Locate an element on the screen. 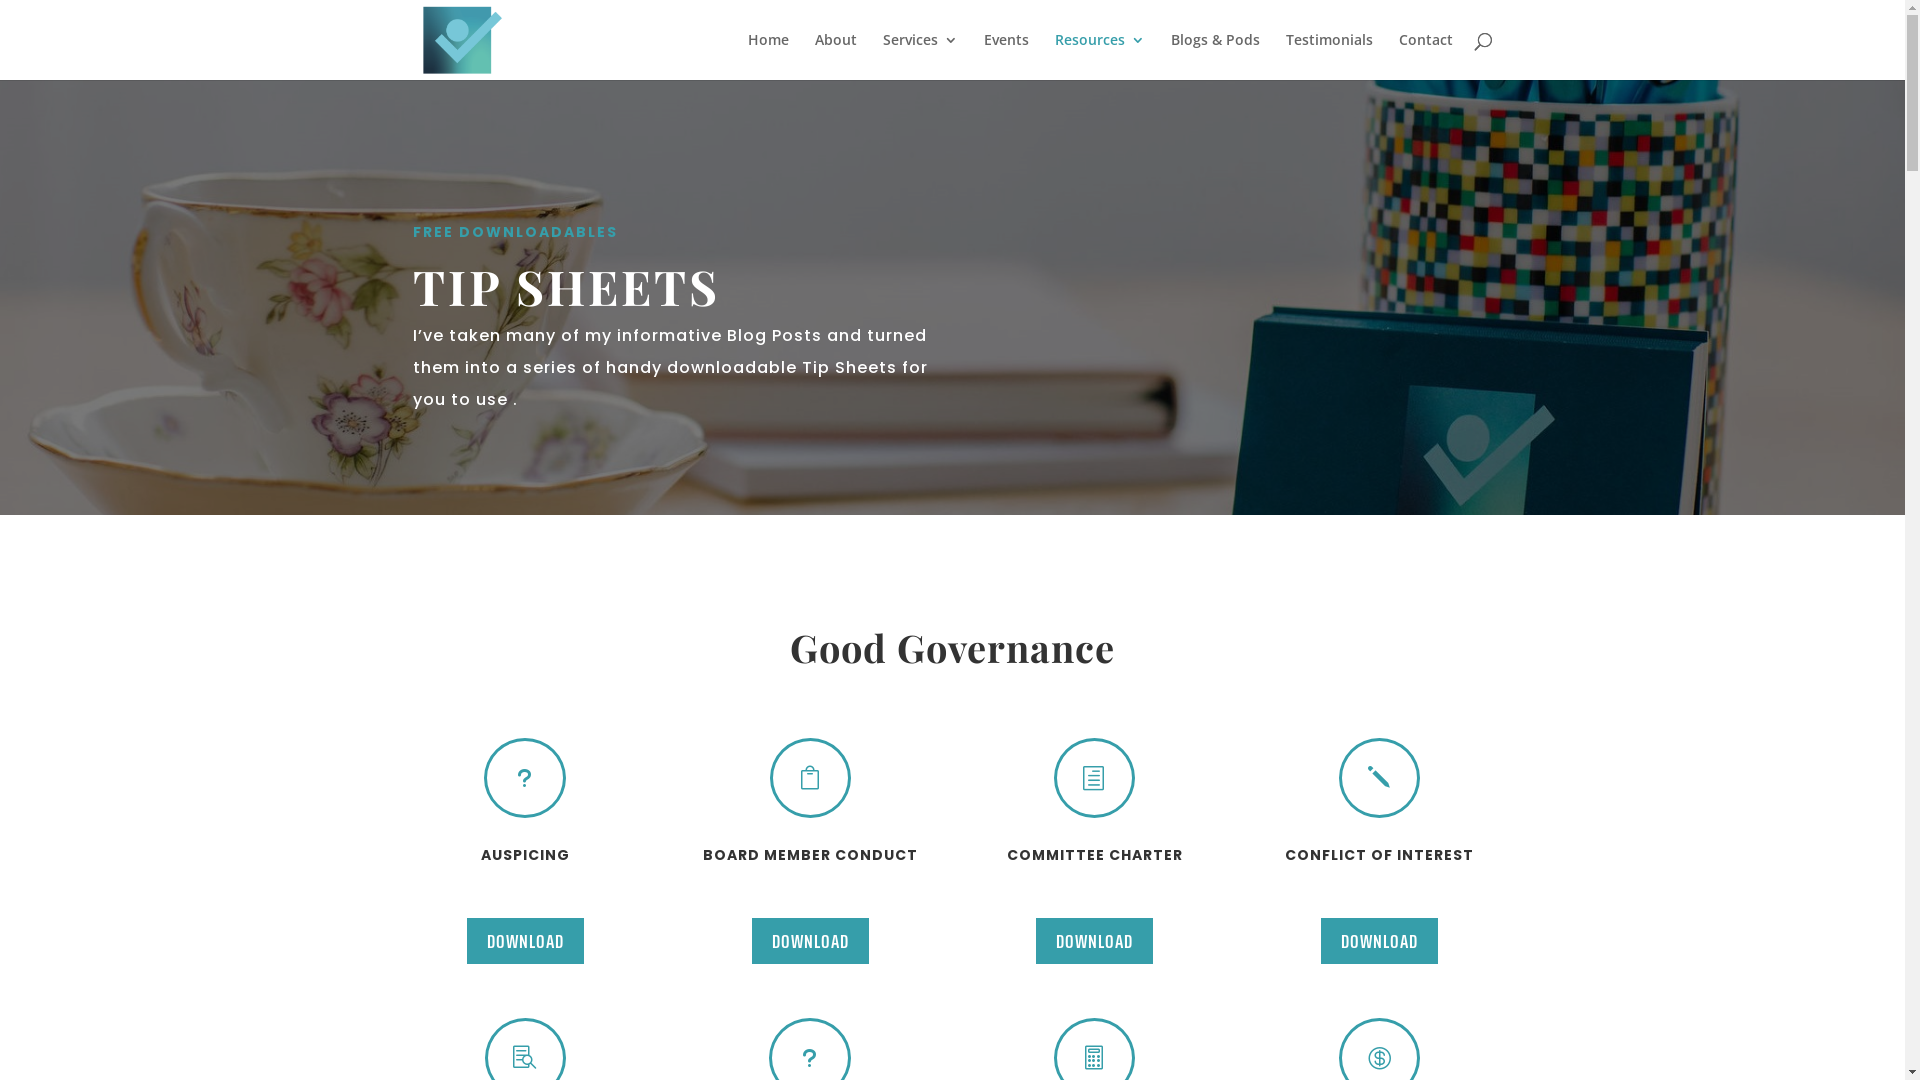 The height and width of the screenshot is (1080, 1920). DOWNLOAD is located at coordinates (810, 941).